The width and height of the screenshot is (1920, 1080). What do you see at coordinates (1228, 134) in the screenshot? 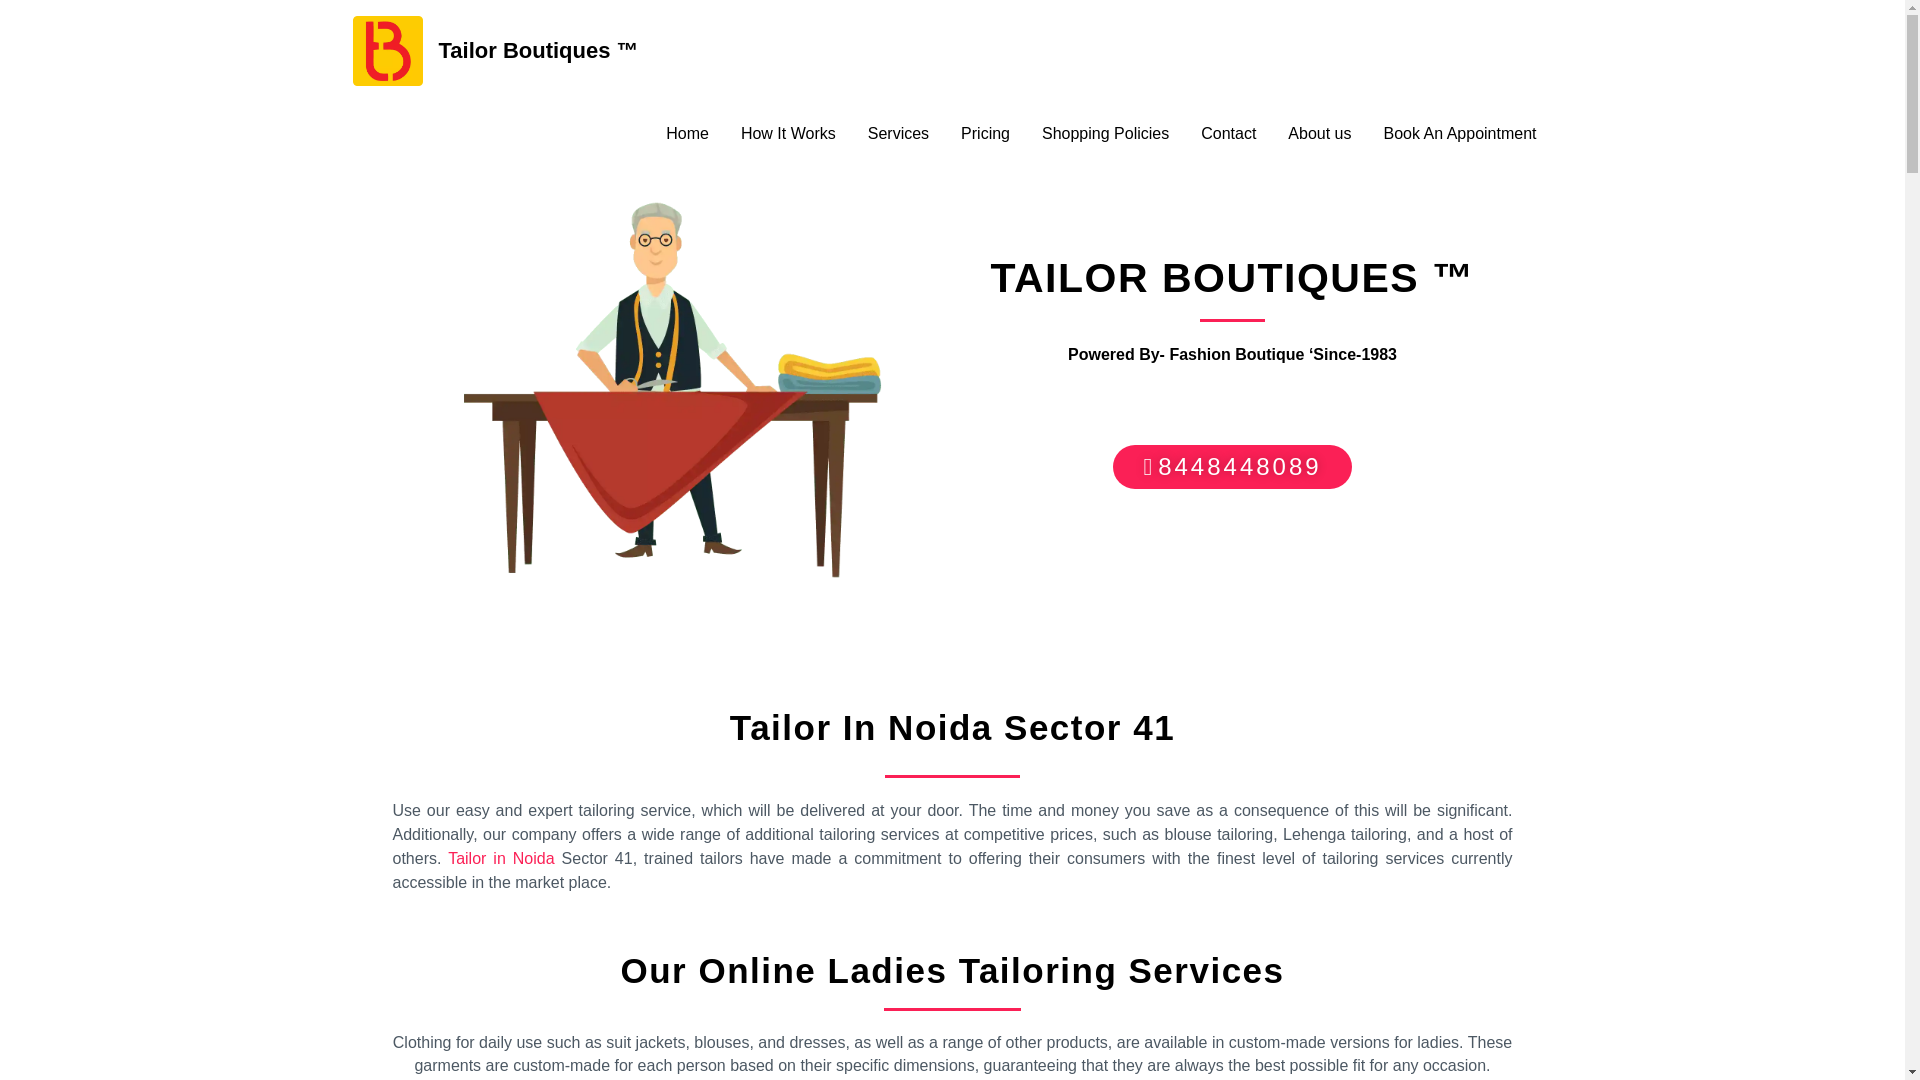
I see `Contact` at bounding box center [1228, 134].